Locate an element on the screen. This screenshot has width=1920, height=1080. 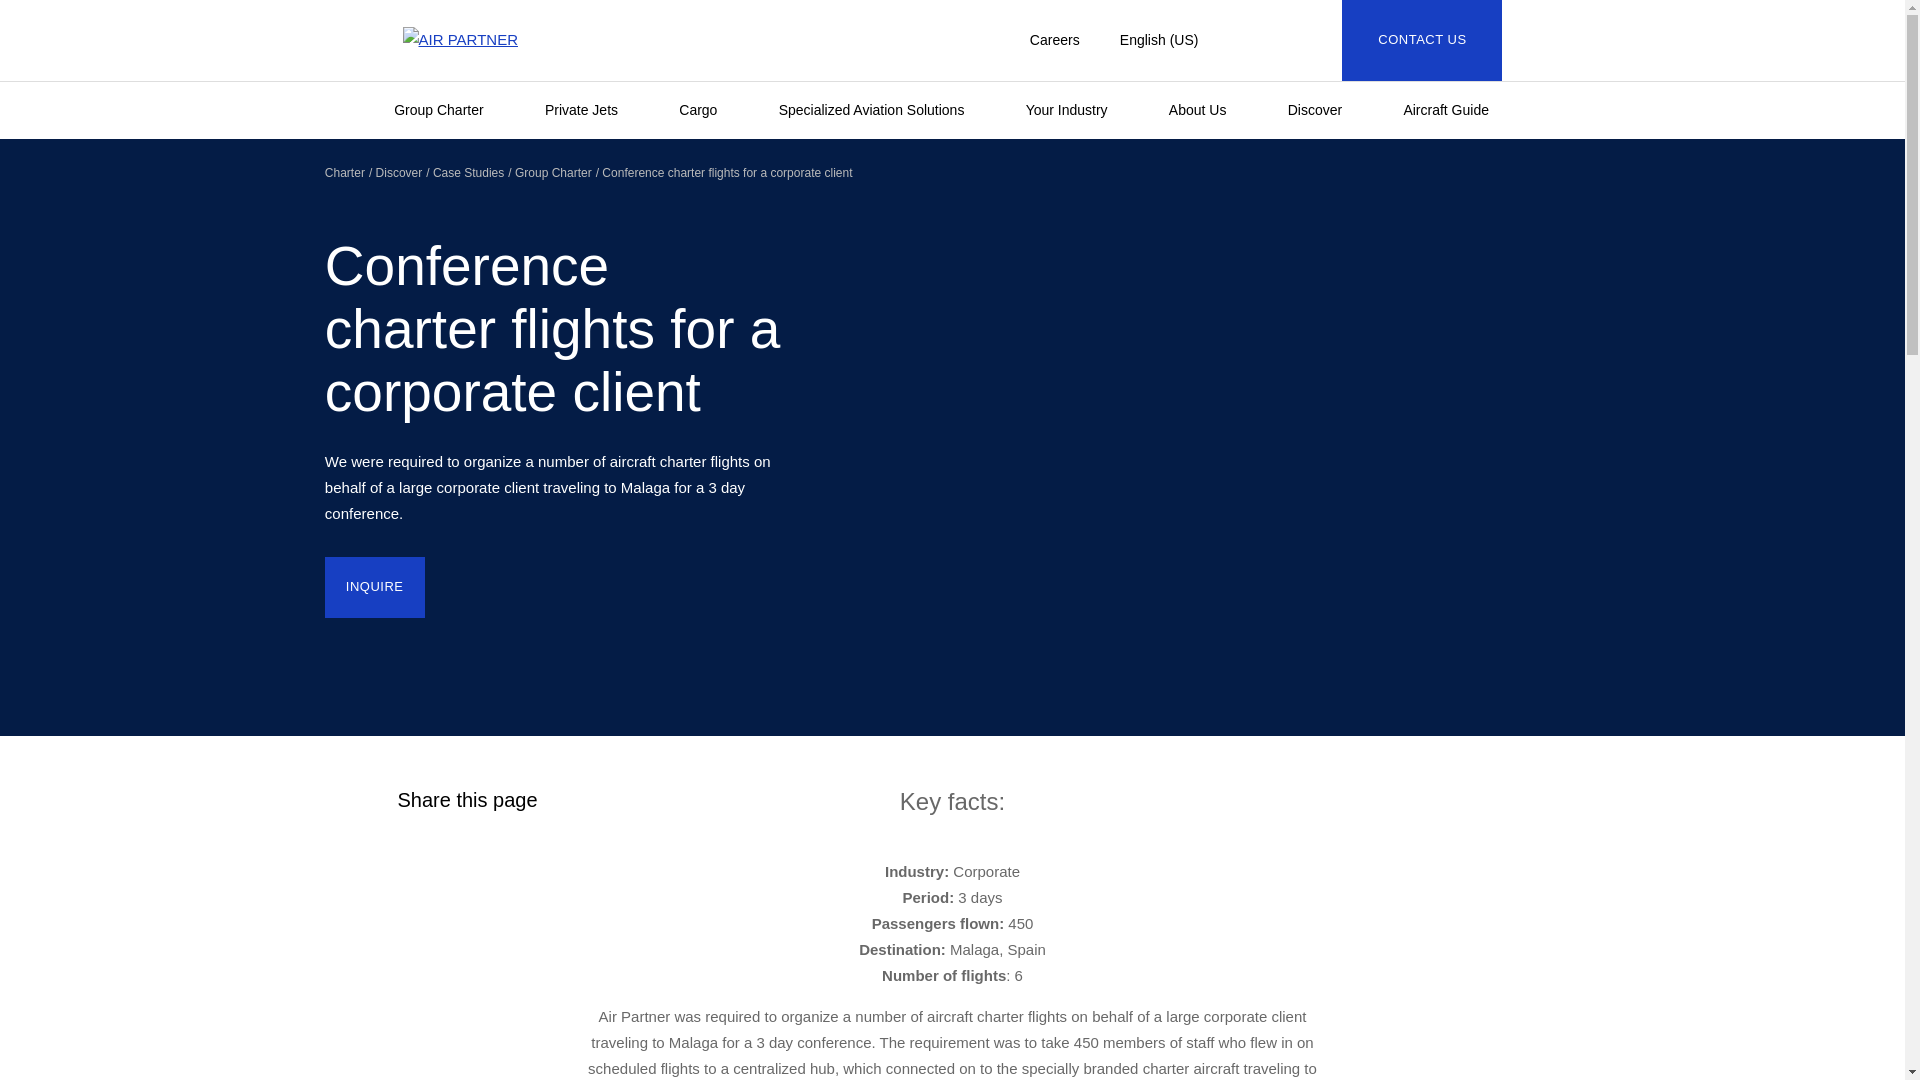
Your Industry is located at coordinates (1076, 110).